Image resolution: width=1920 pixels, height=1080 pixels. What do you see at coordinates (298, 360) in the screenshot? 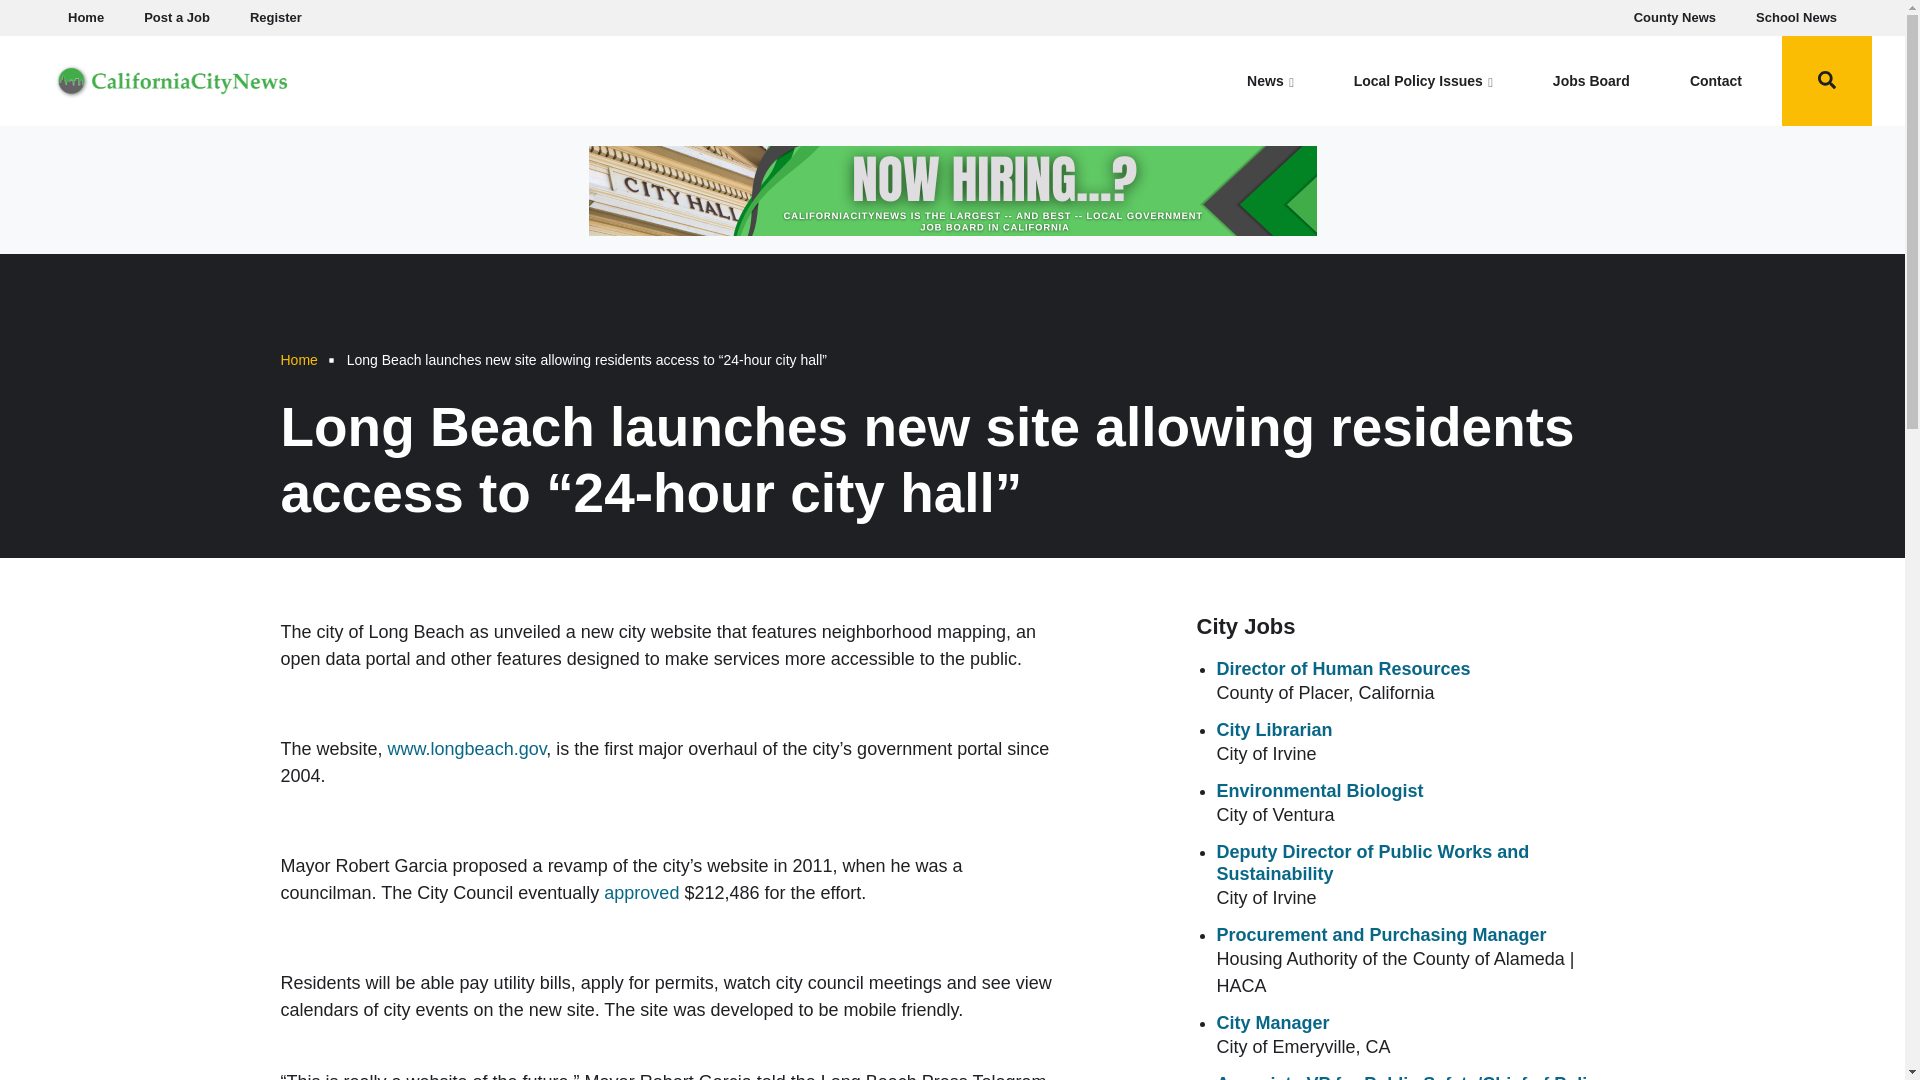
I see `Home` at bounding box center [298, 360].